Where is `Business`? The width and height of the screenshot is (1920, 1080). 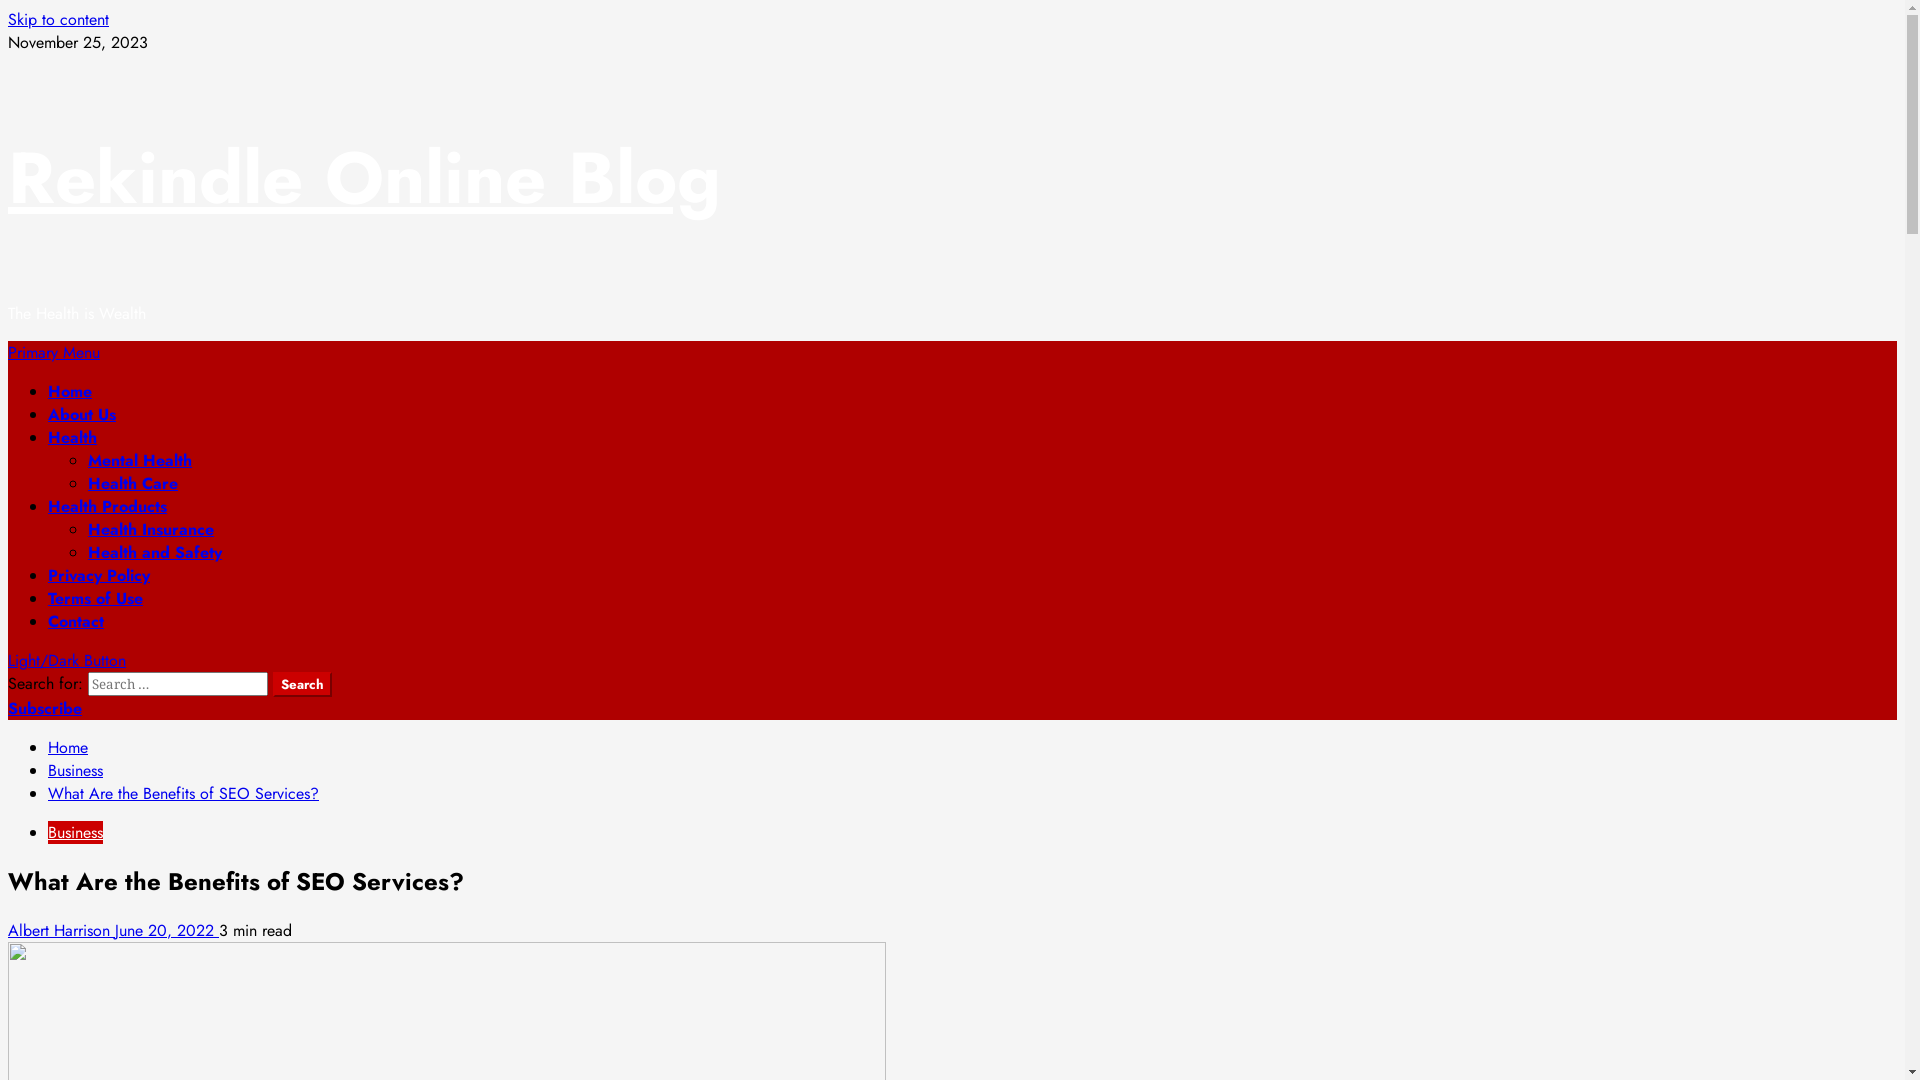
Business is located at coordinates (76, 770).